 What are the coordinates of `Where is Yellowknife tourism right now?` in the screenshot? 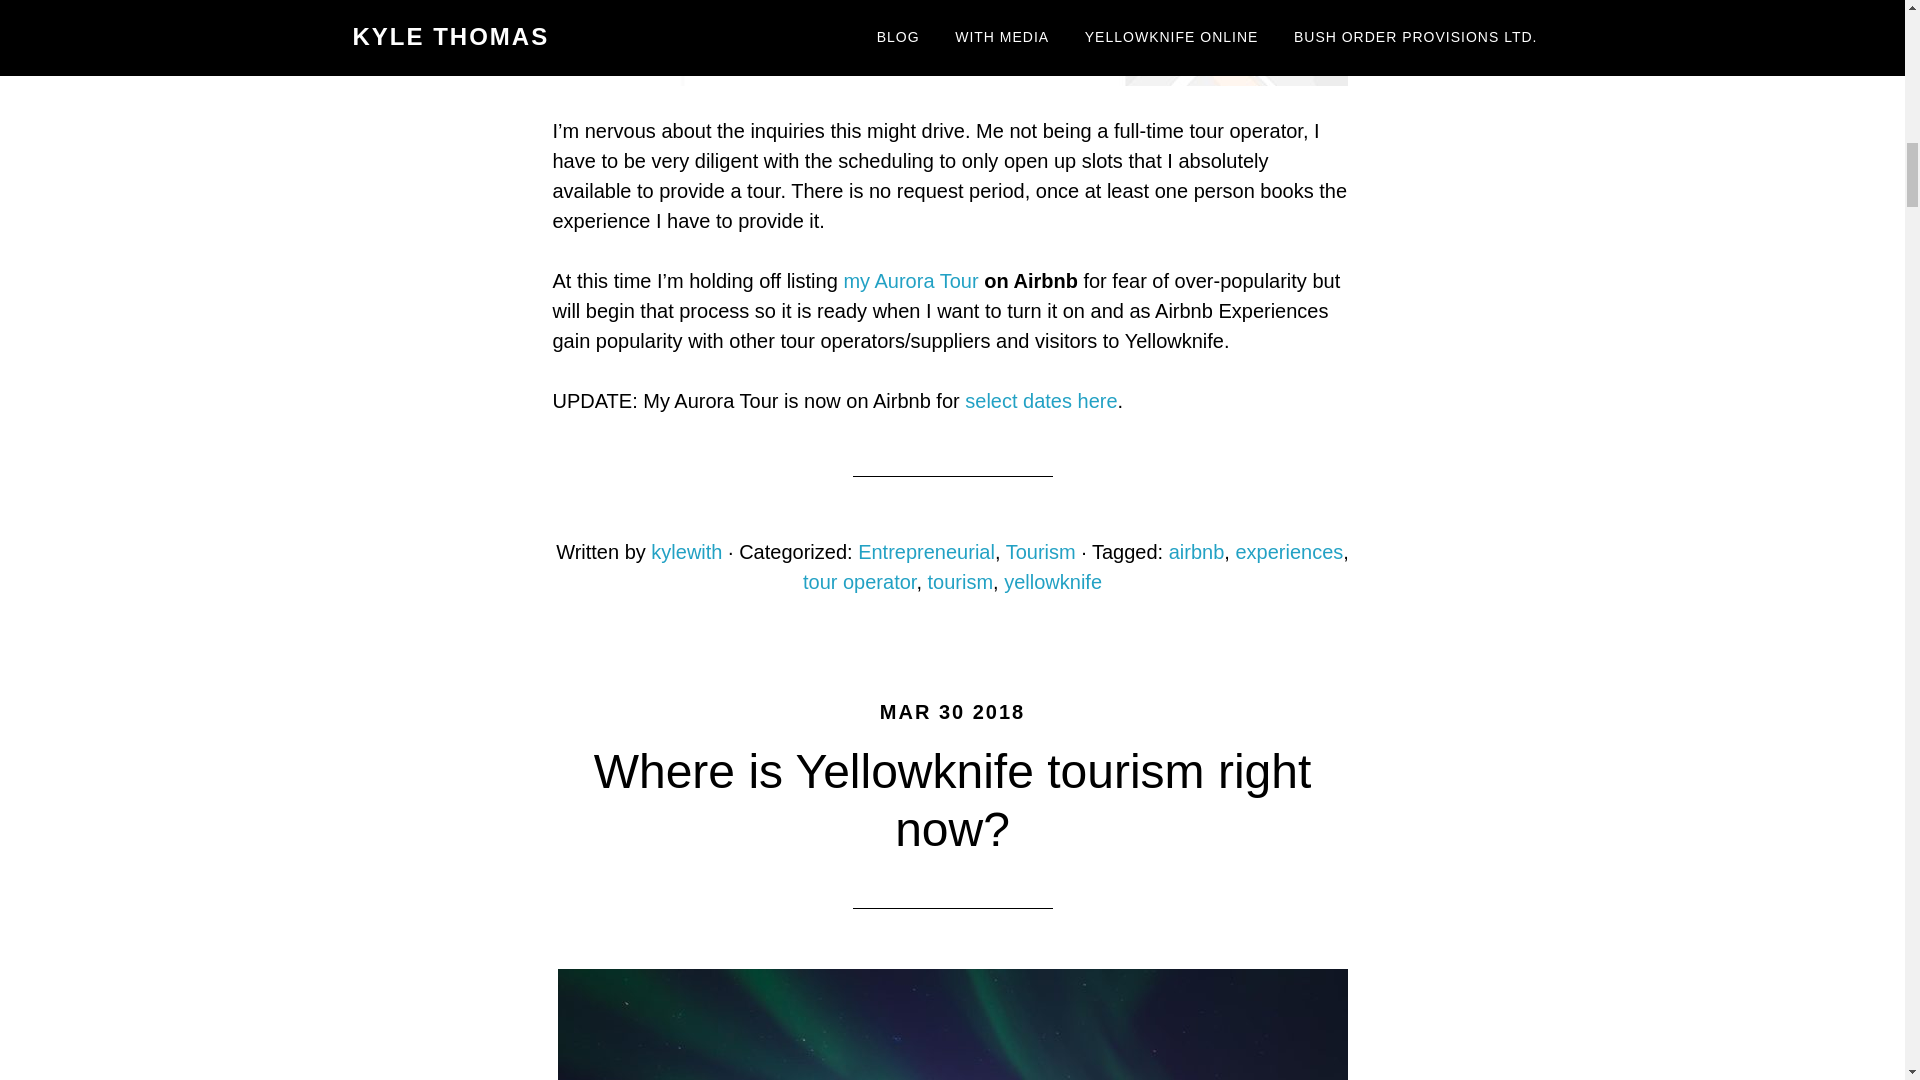 It's located at (952, 800).